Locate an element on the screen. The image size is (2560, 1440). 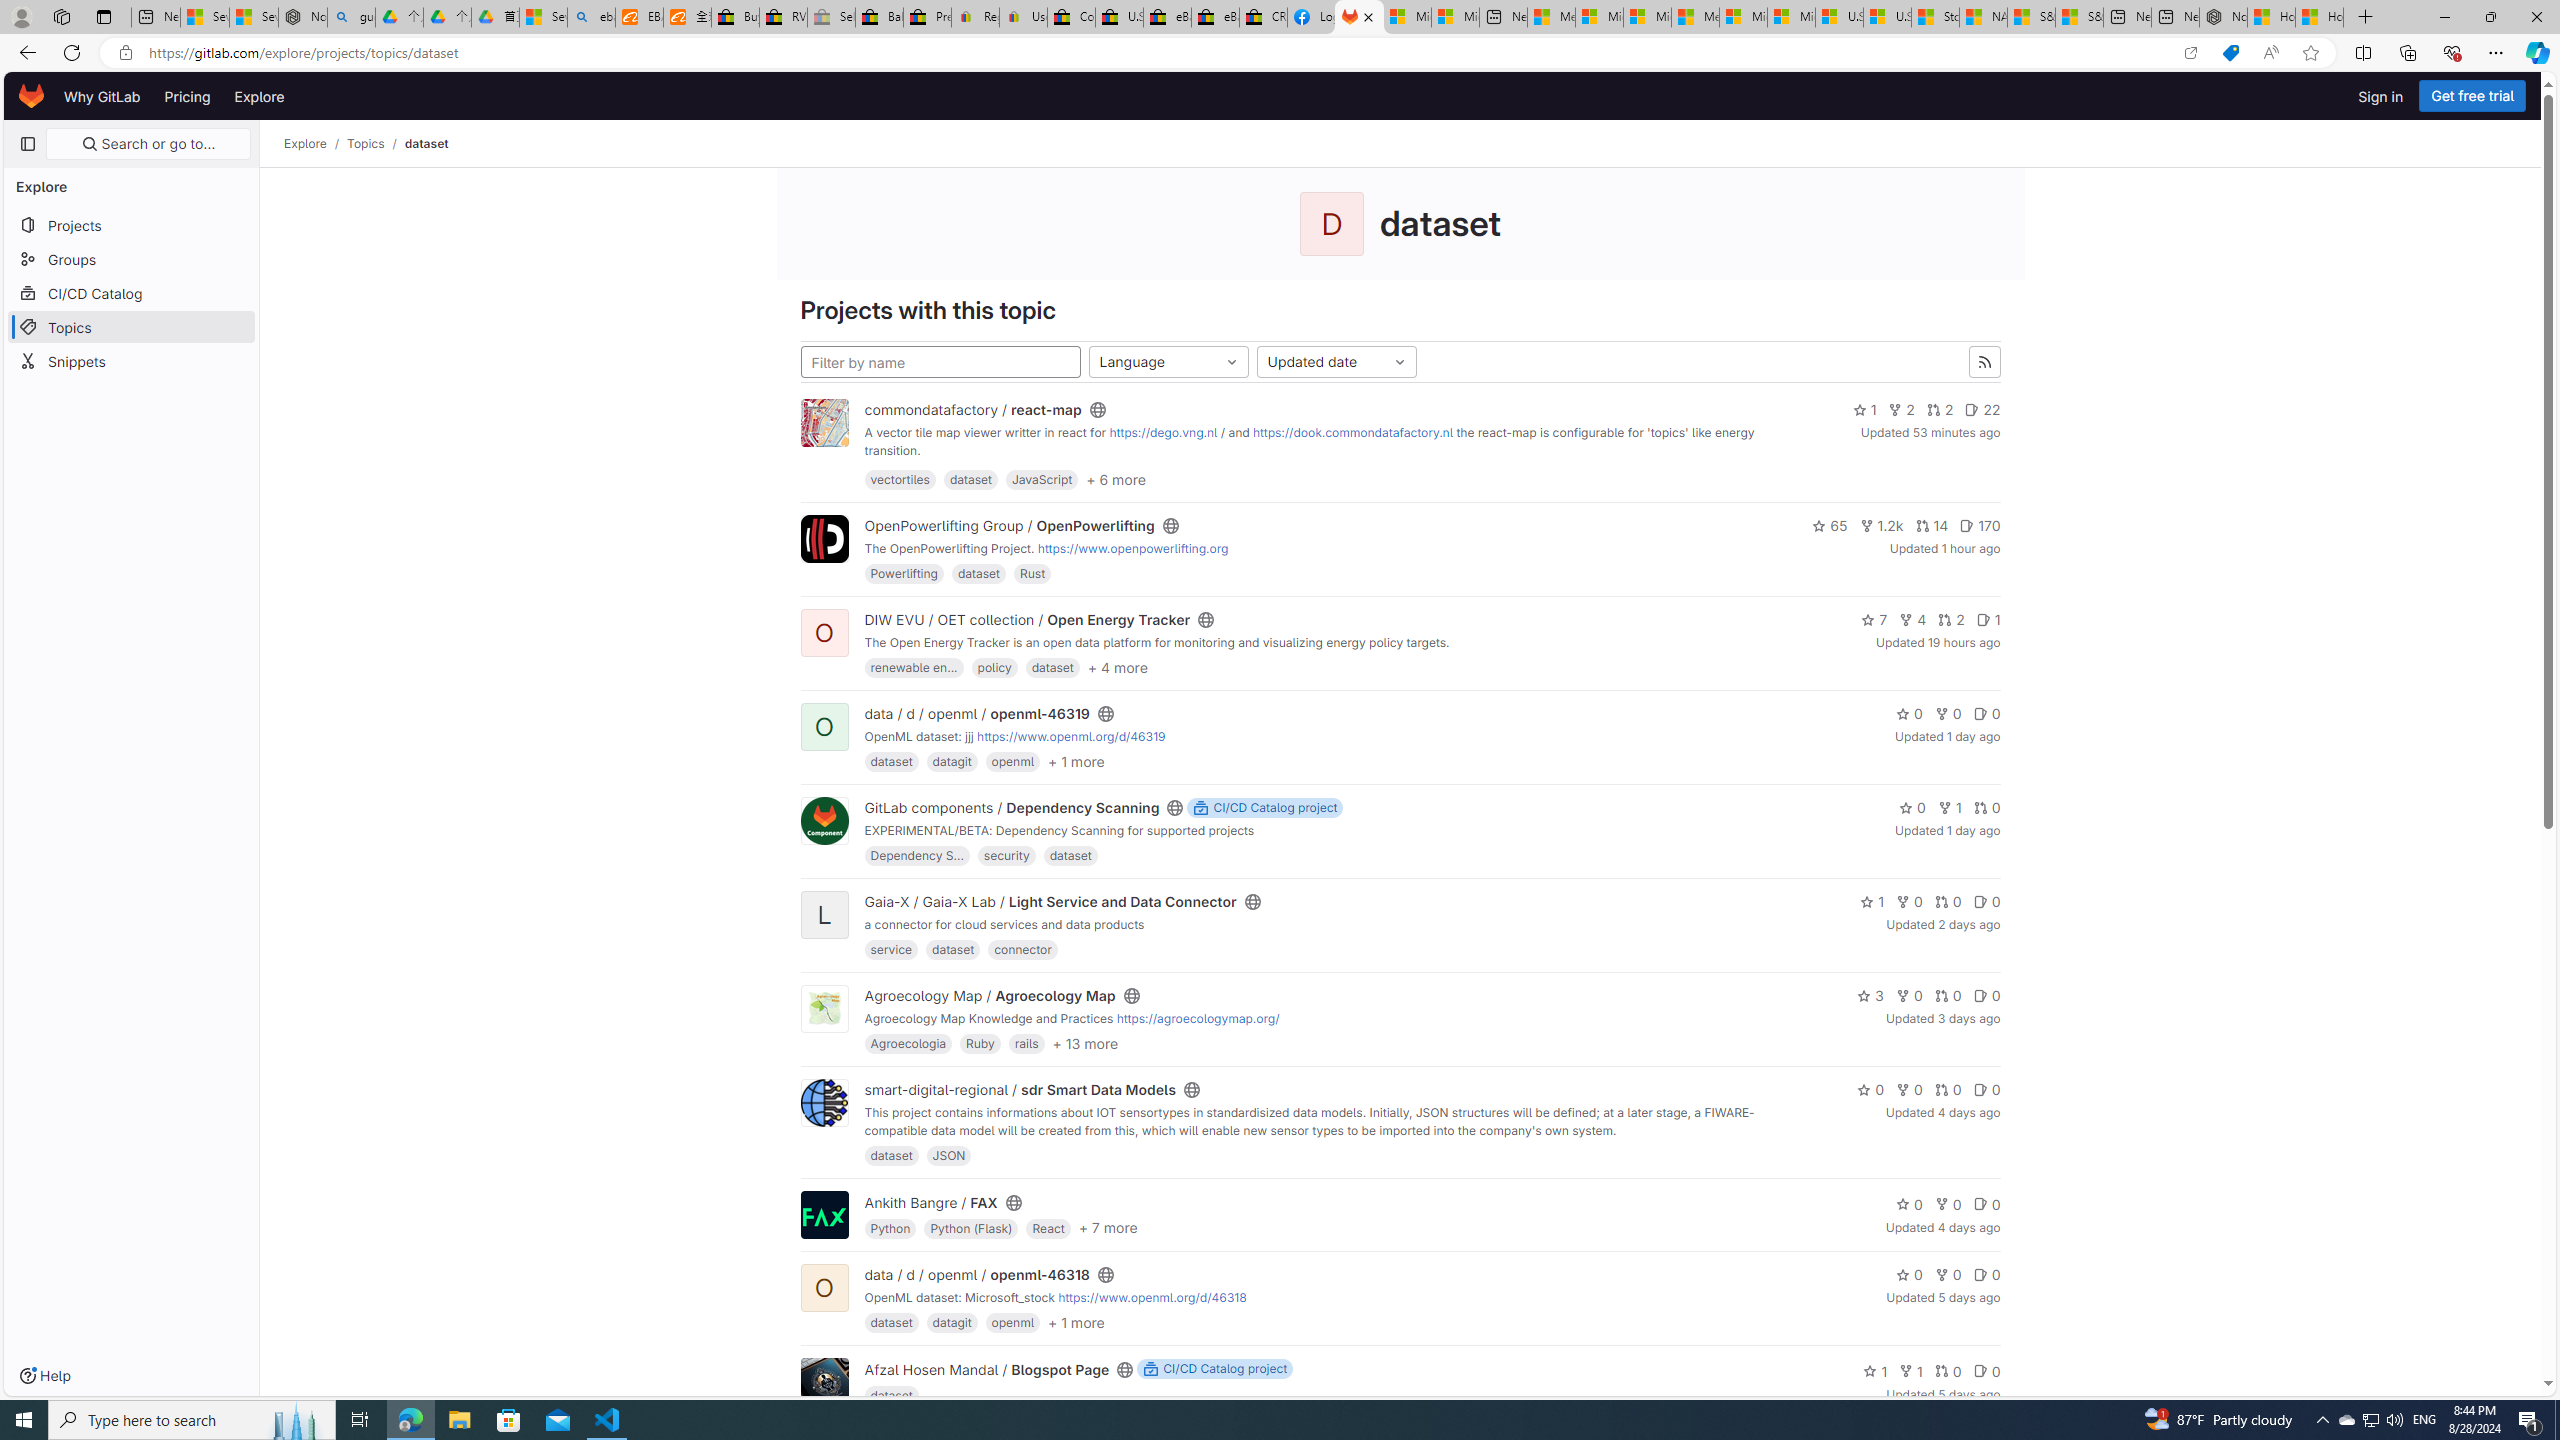
rails is located at coordinates (1026, 1043).